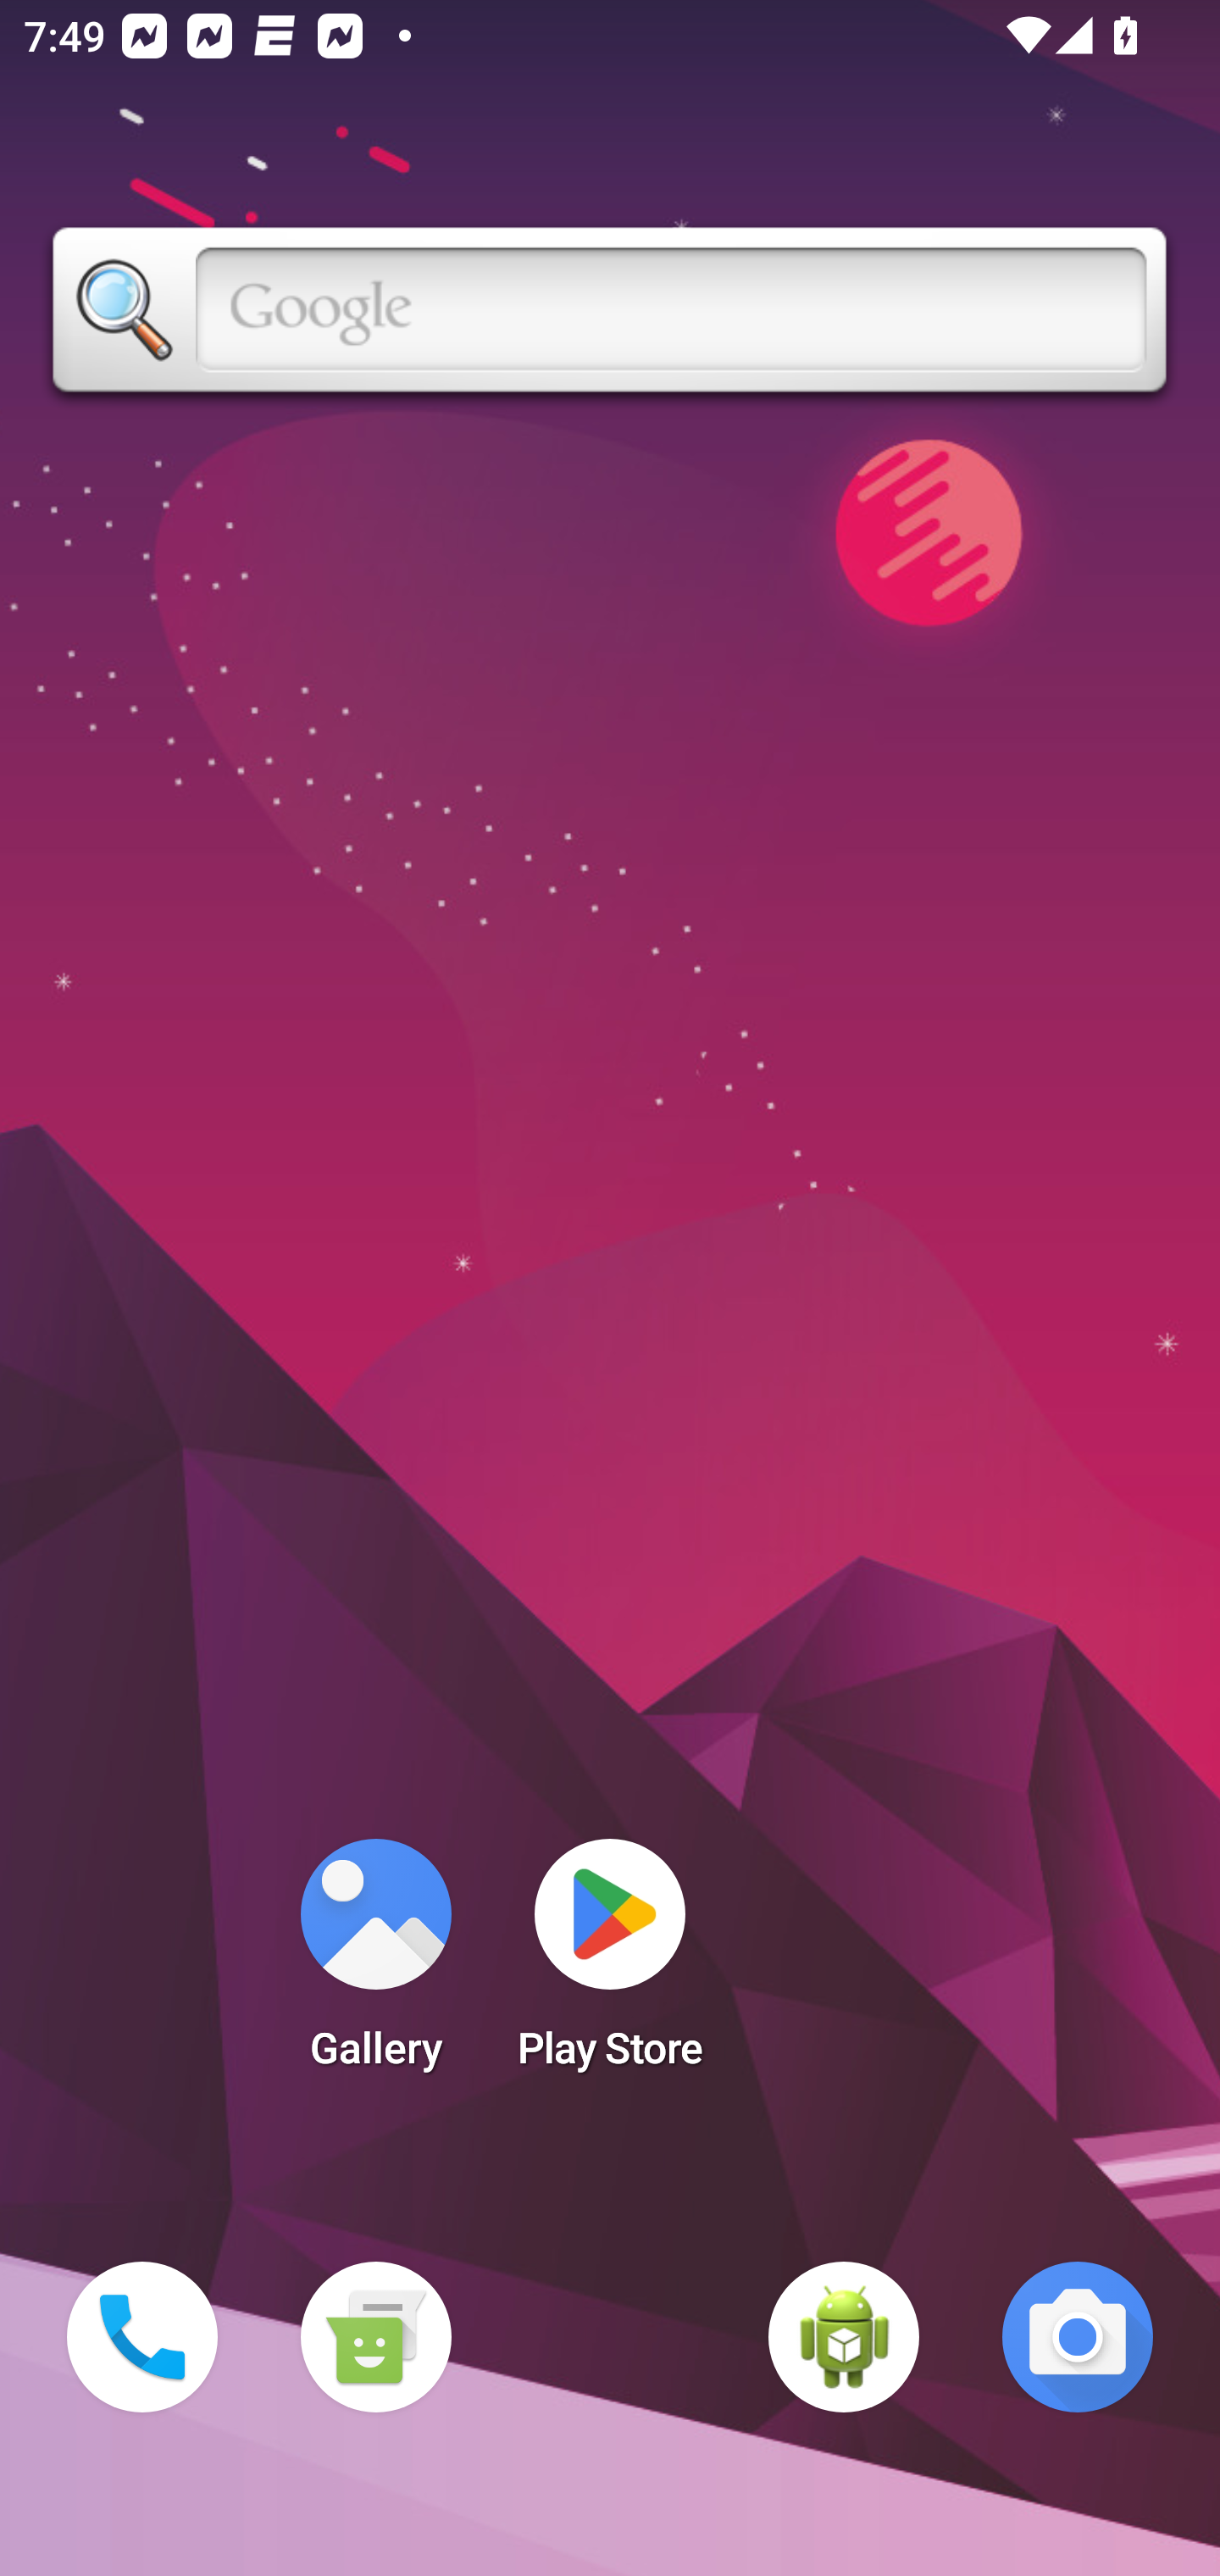  Describe the element at coordinates (610, 1964) in the screenshot. I see `Play Store` at that location.